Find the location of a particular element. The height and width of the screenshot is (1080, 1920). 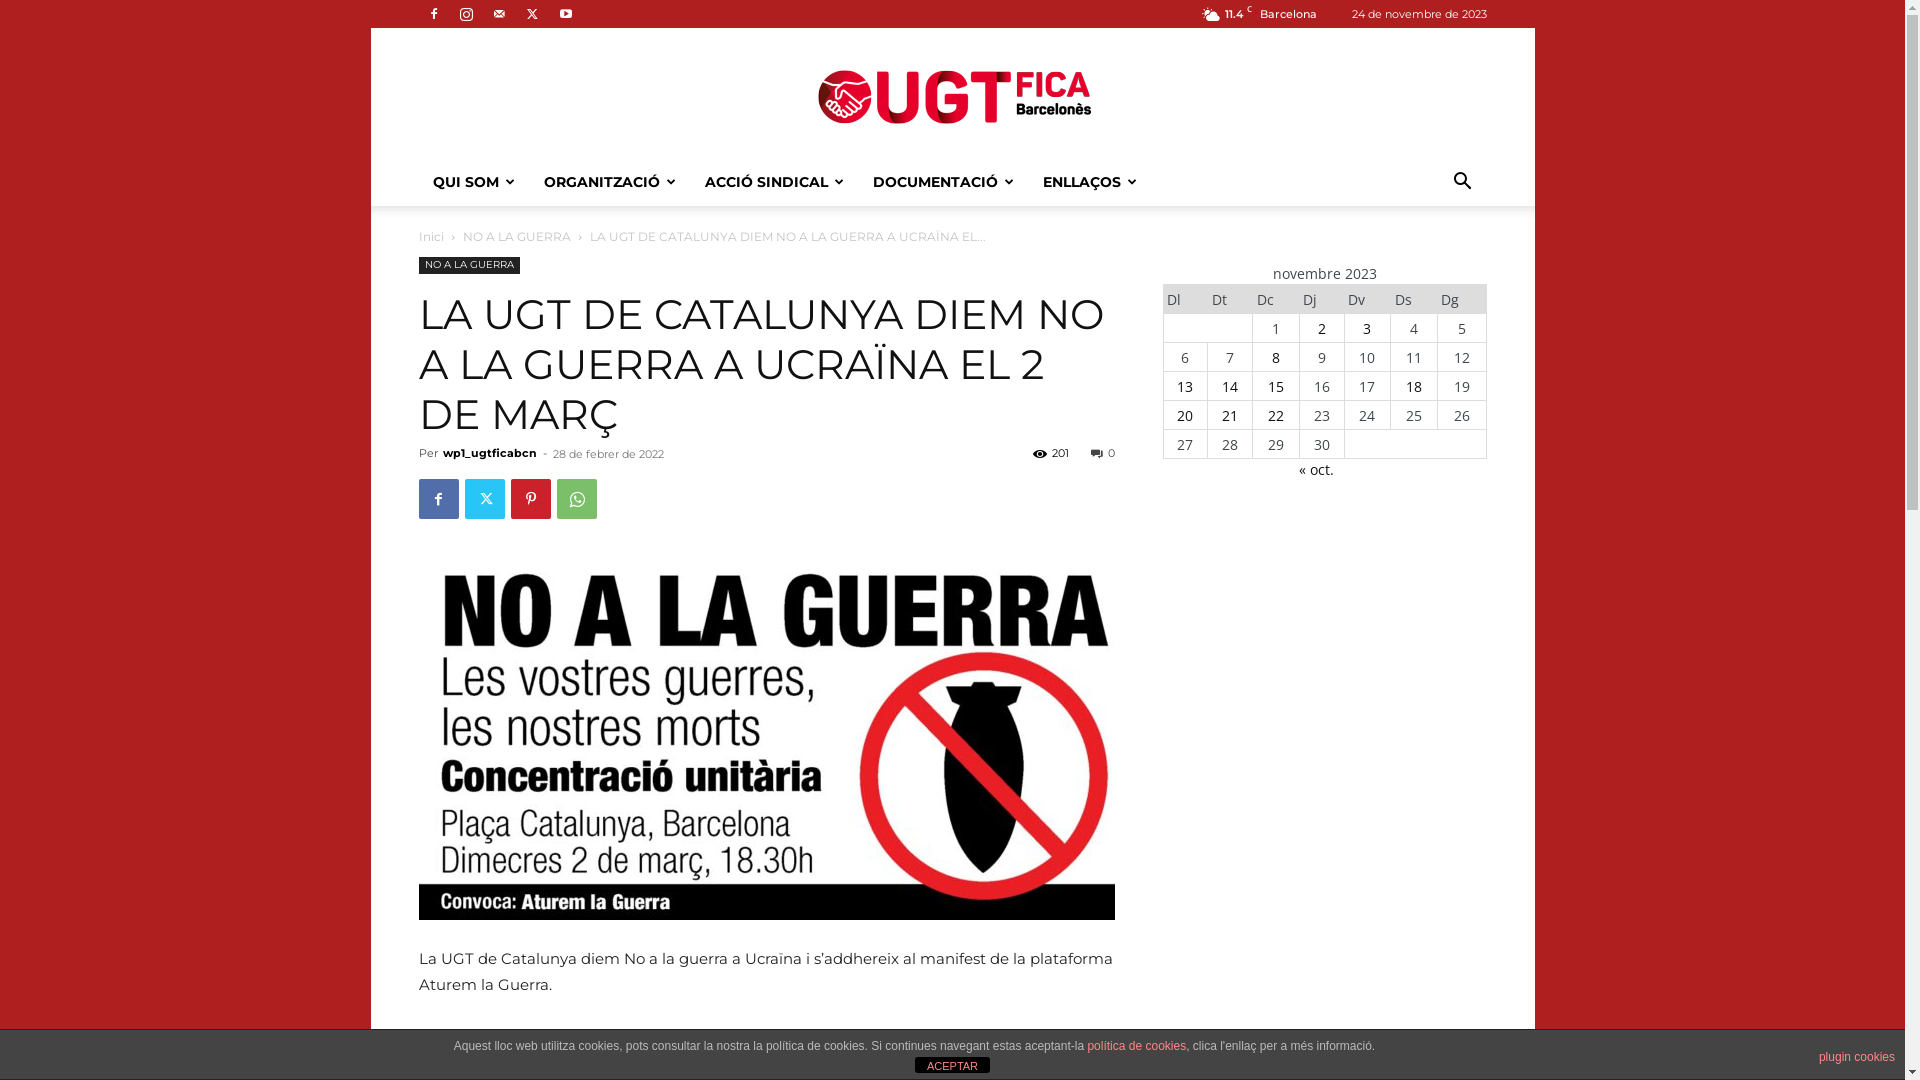

Youtube is located at coordinates (565, 14).